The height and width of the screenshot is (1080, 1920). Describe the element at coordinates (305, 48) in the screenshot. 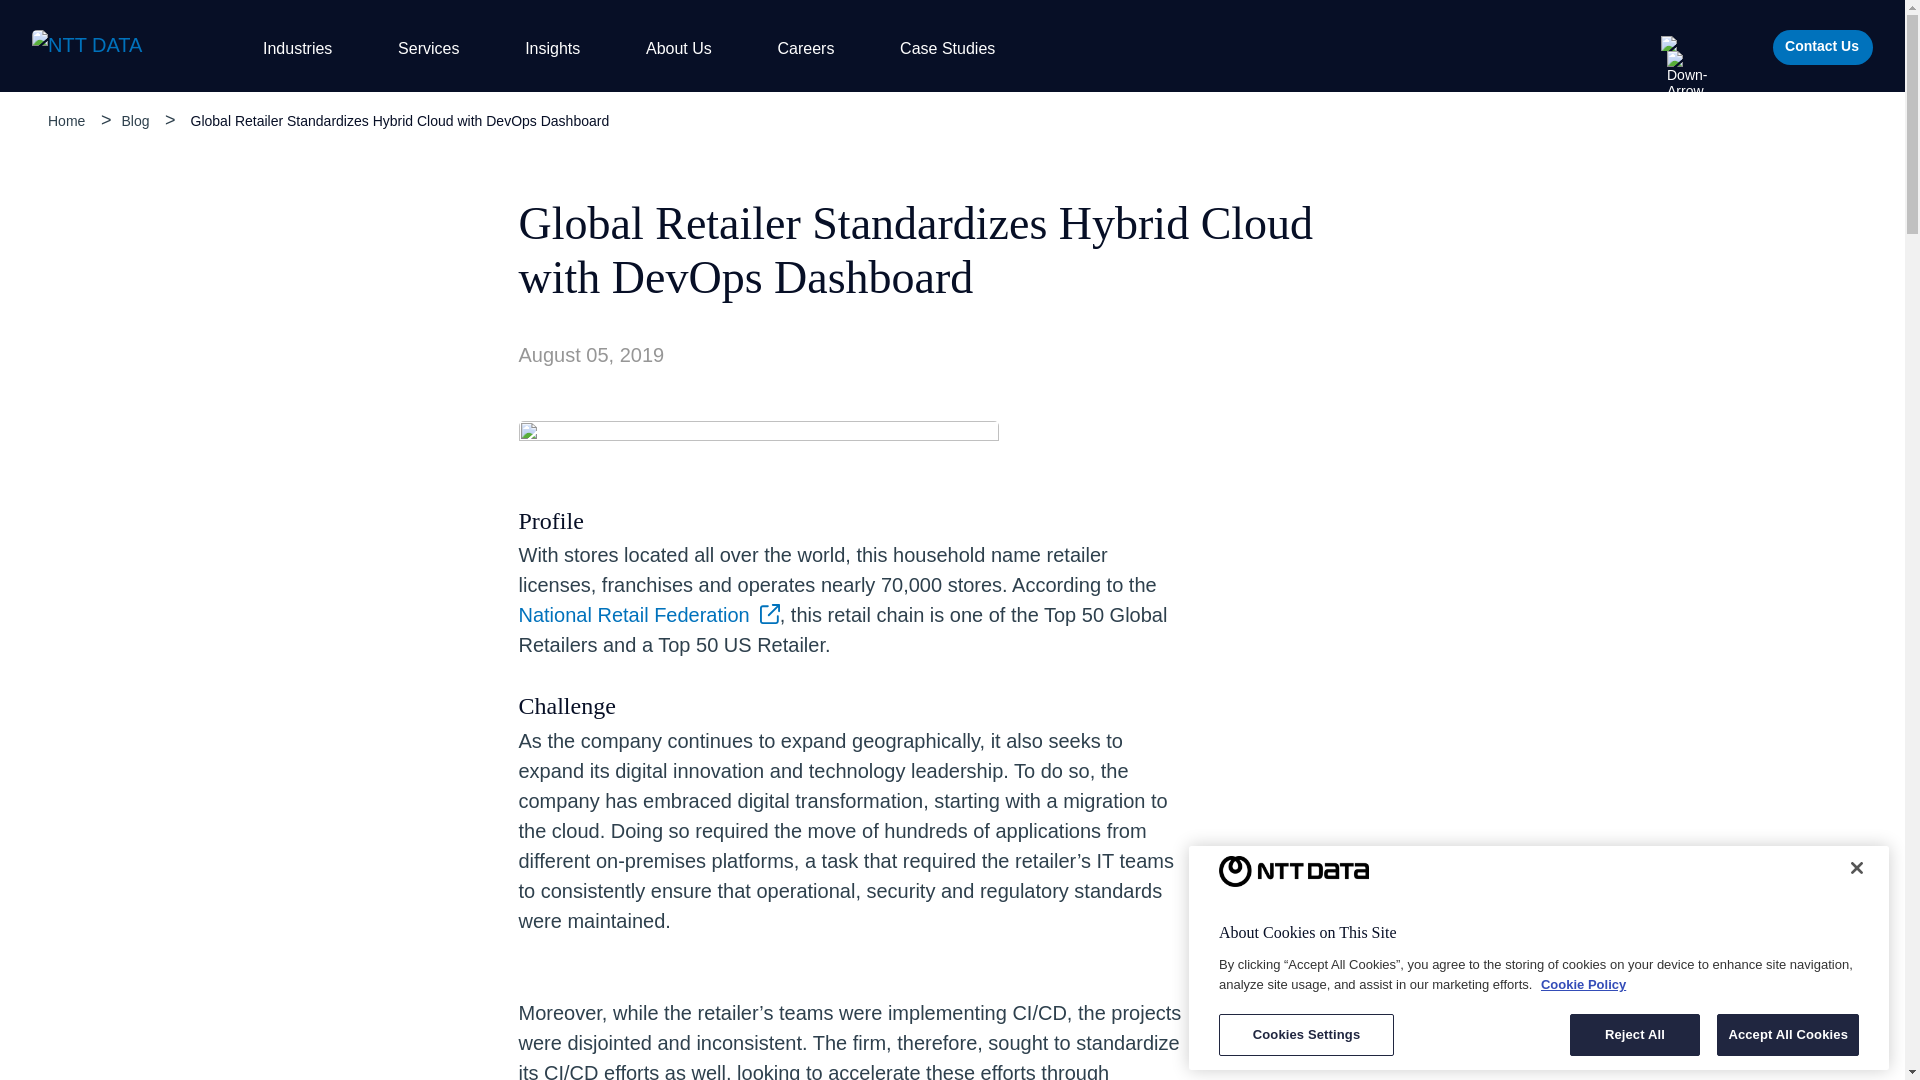

I see `Industries` at that location.